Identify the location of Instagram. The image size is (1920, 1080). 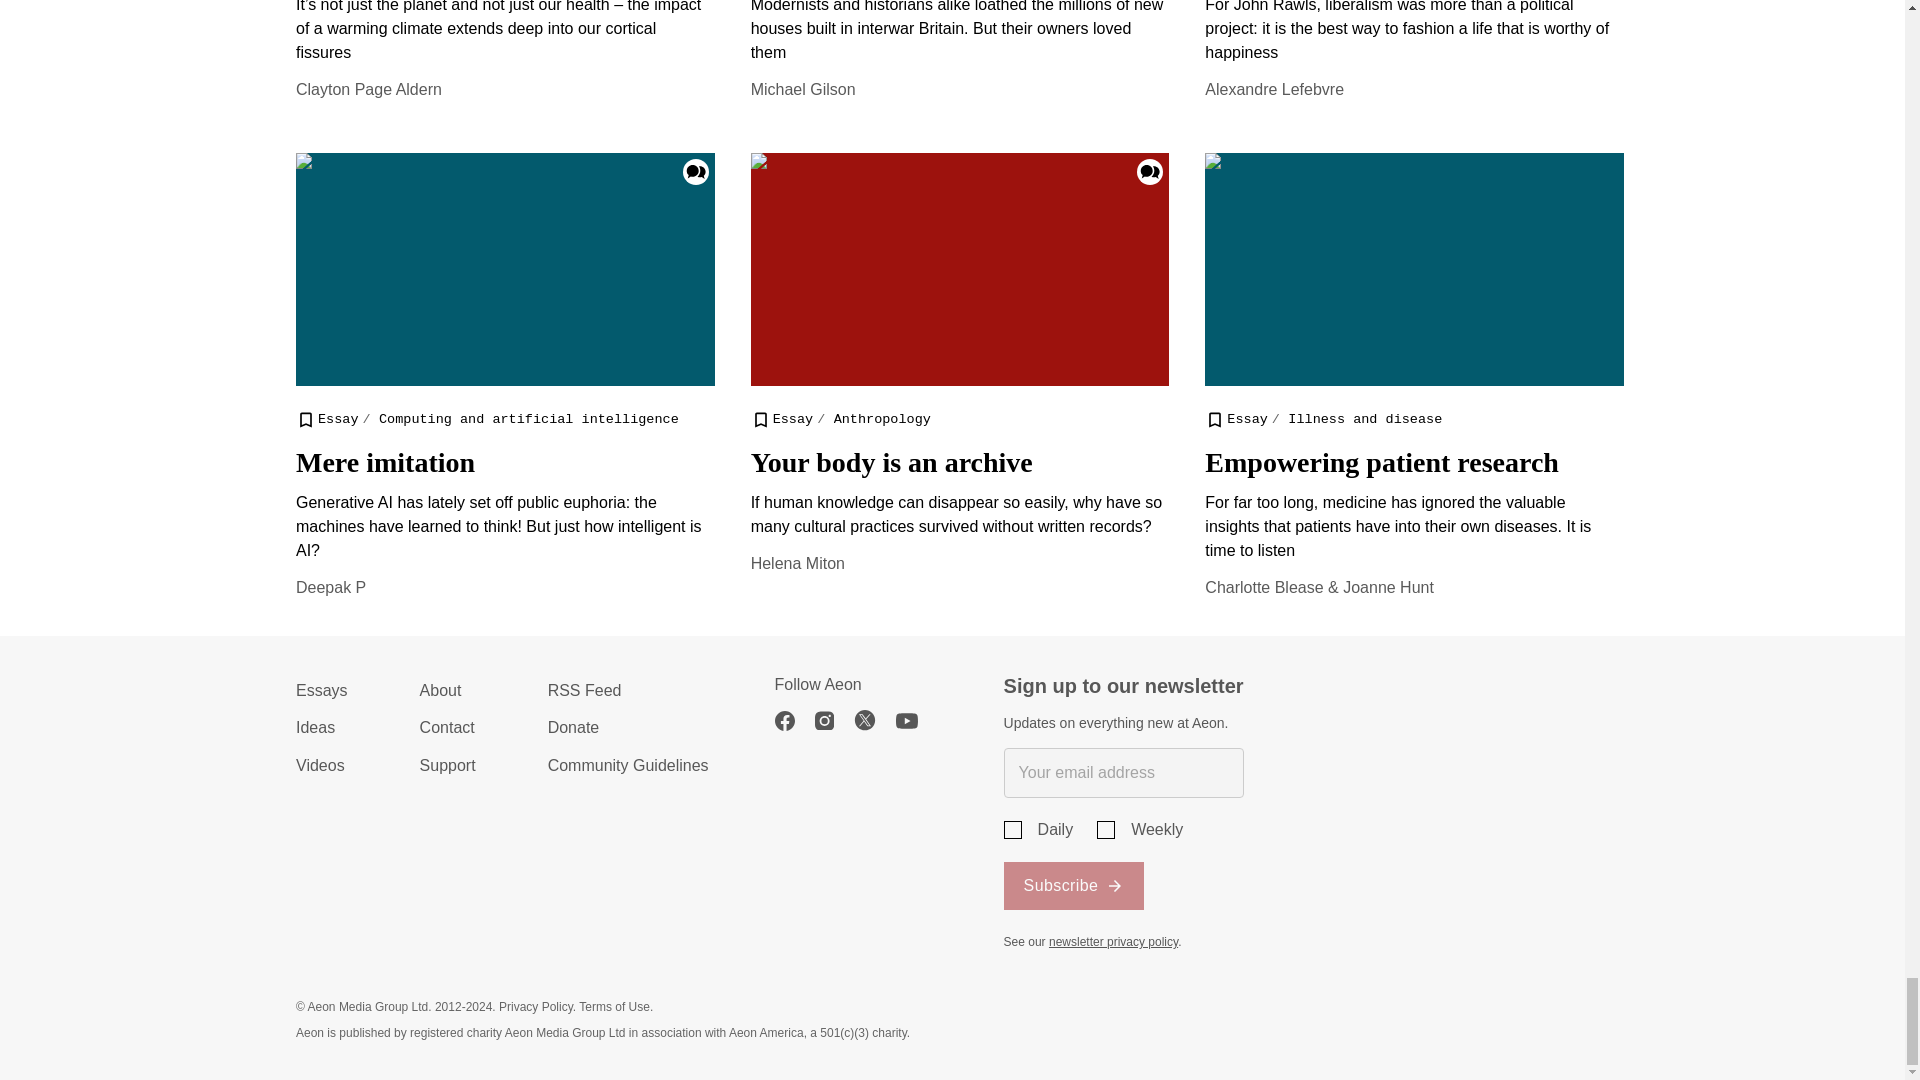
(834, 720).